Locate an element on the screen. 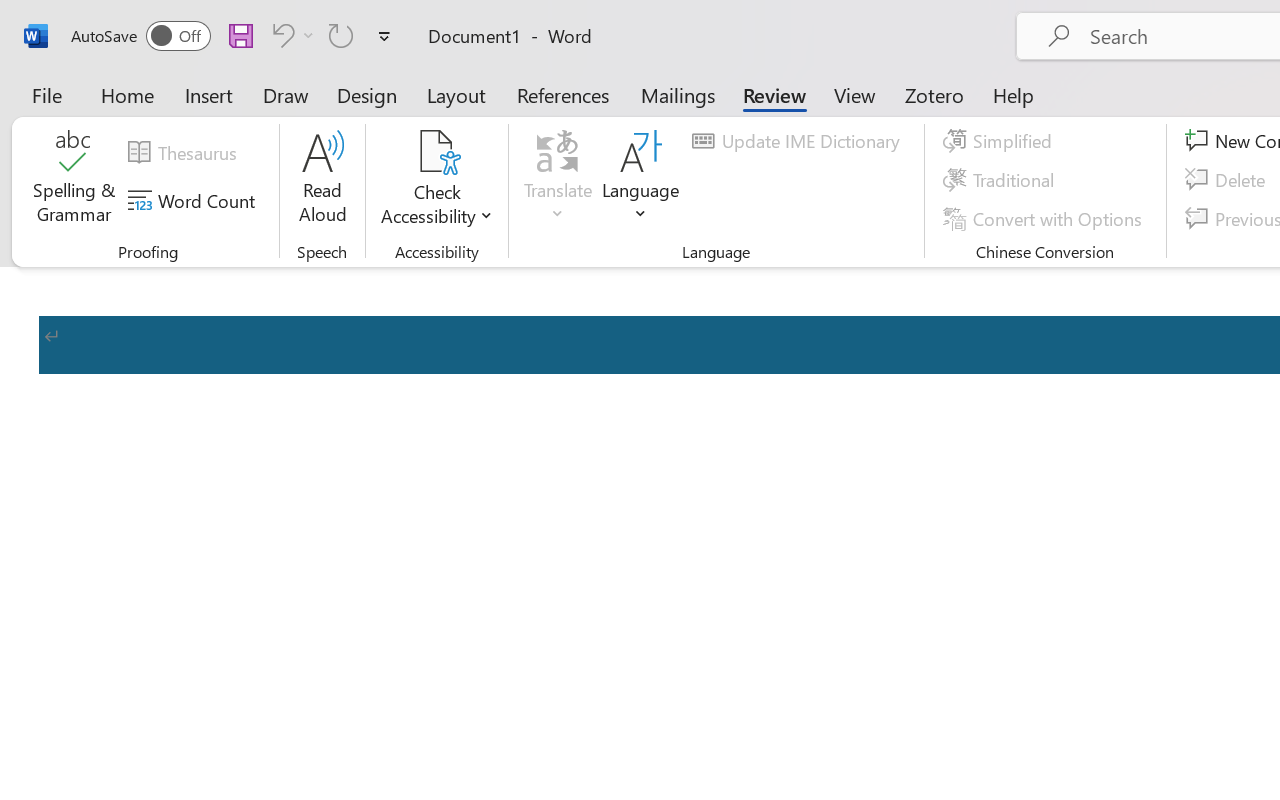 This screenshot has height=800, width=1280. Check Accessibility is located at coordinates (436, 152).